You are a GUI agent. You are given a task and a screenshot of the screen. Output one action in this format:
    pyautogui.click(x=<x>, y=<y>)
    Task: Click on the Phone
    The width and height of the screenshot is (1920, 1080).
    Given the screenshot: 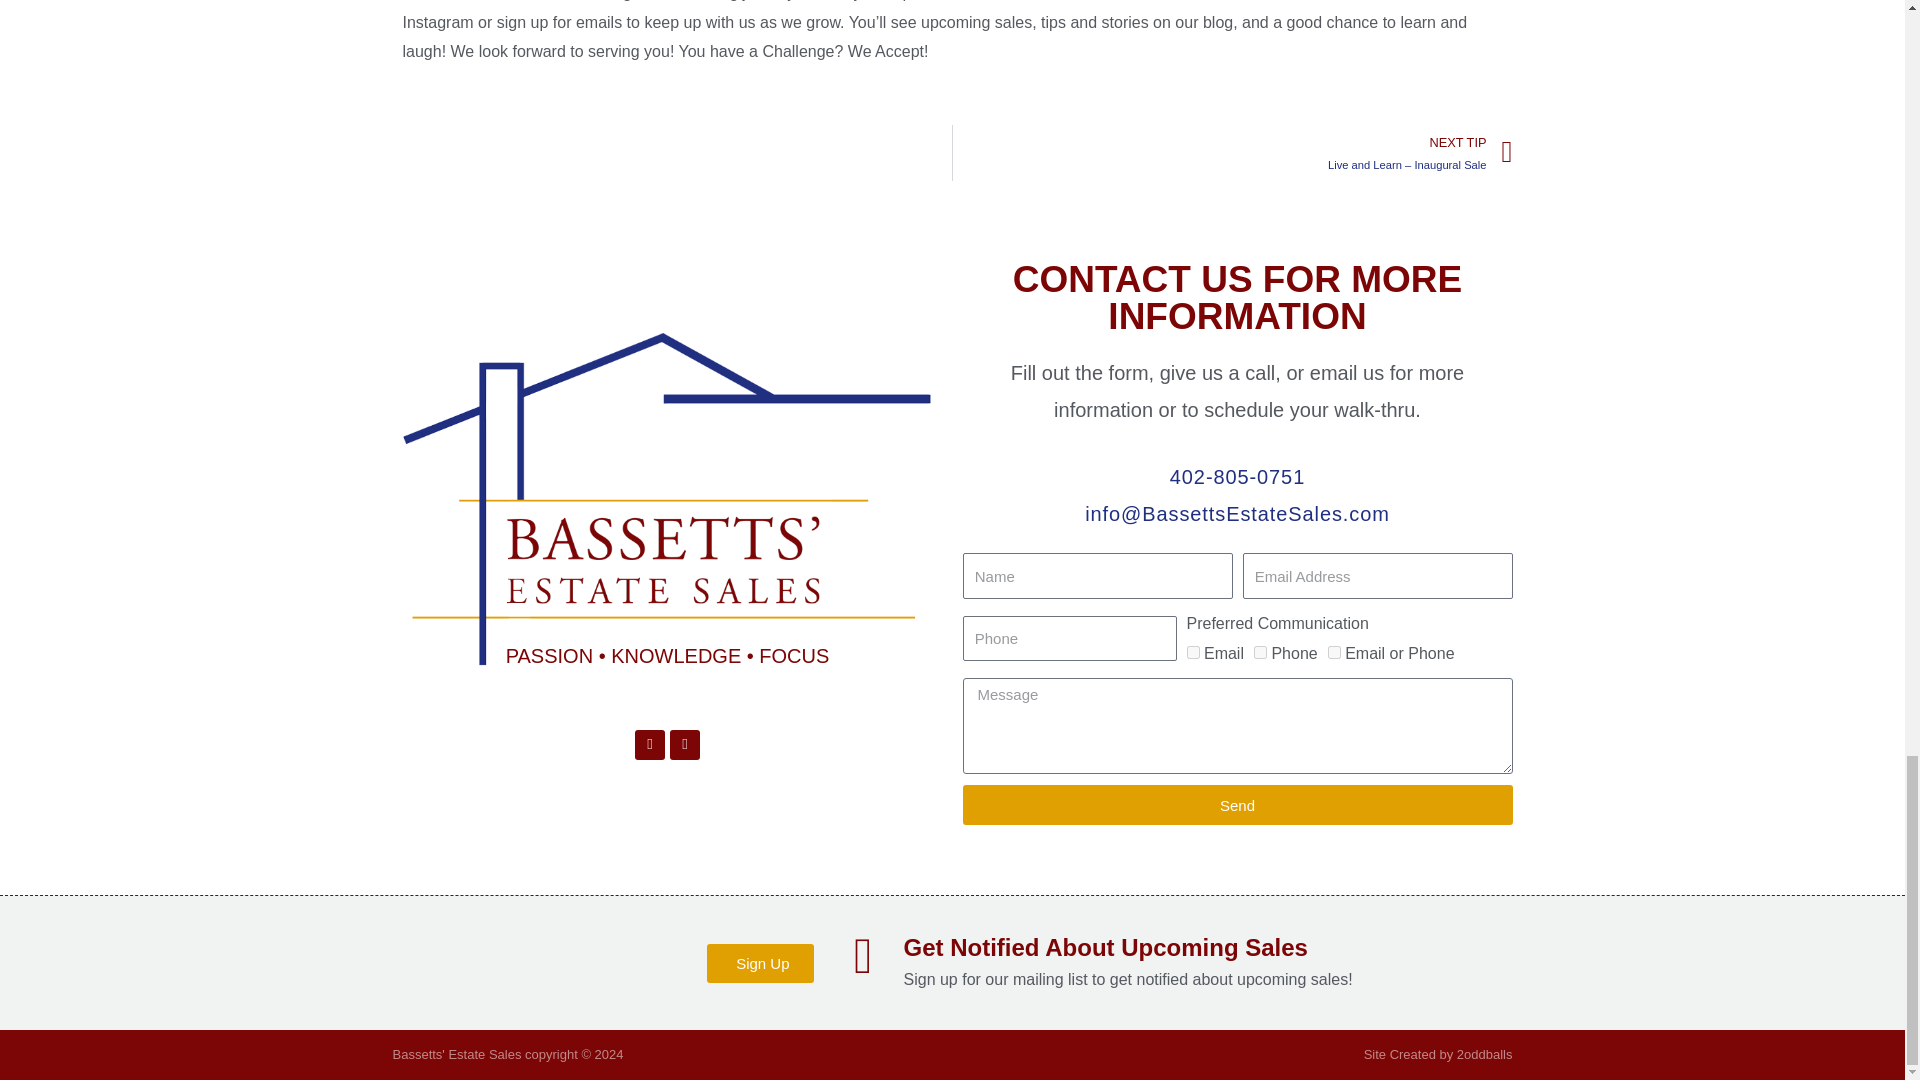 What is the action you would take?
    pyautogui.click(x=1260, y=652)
    